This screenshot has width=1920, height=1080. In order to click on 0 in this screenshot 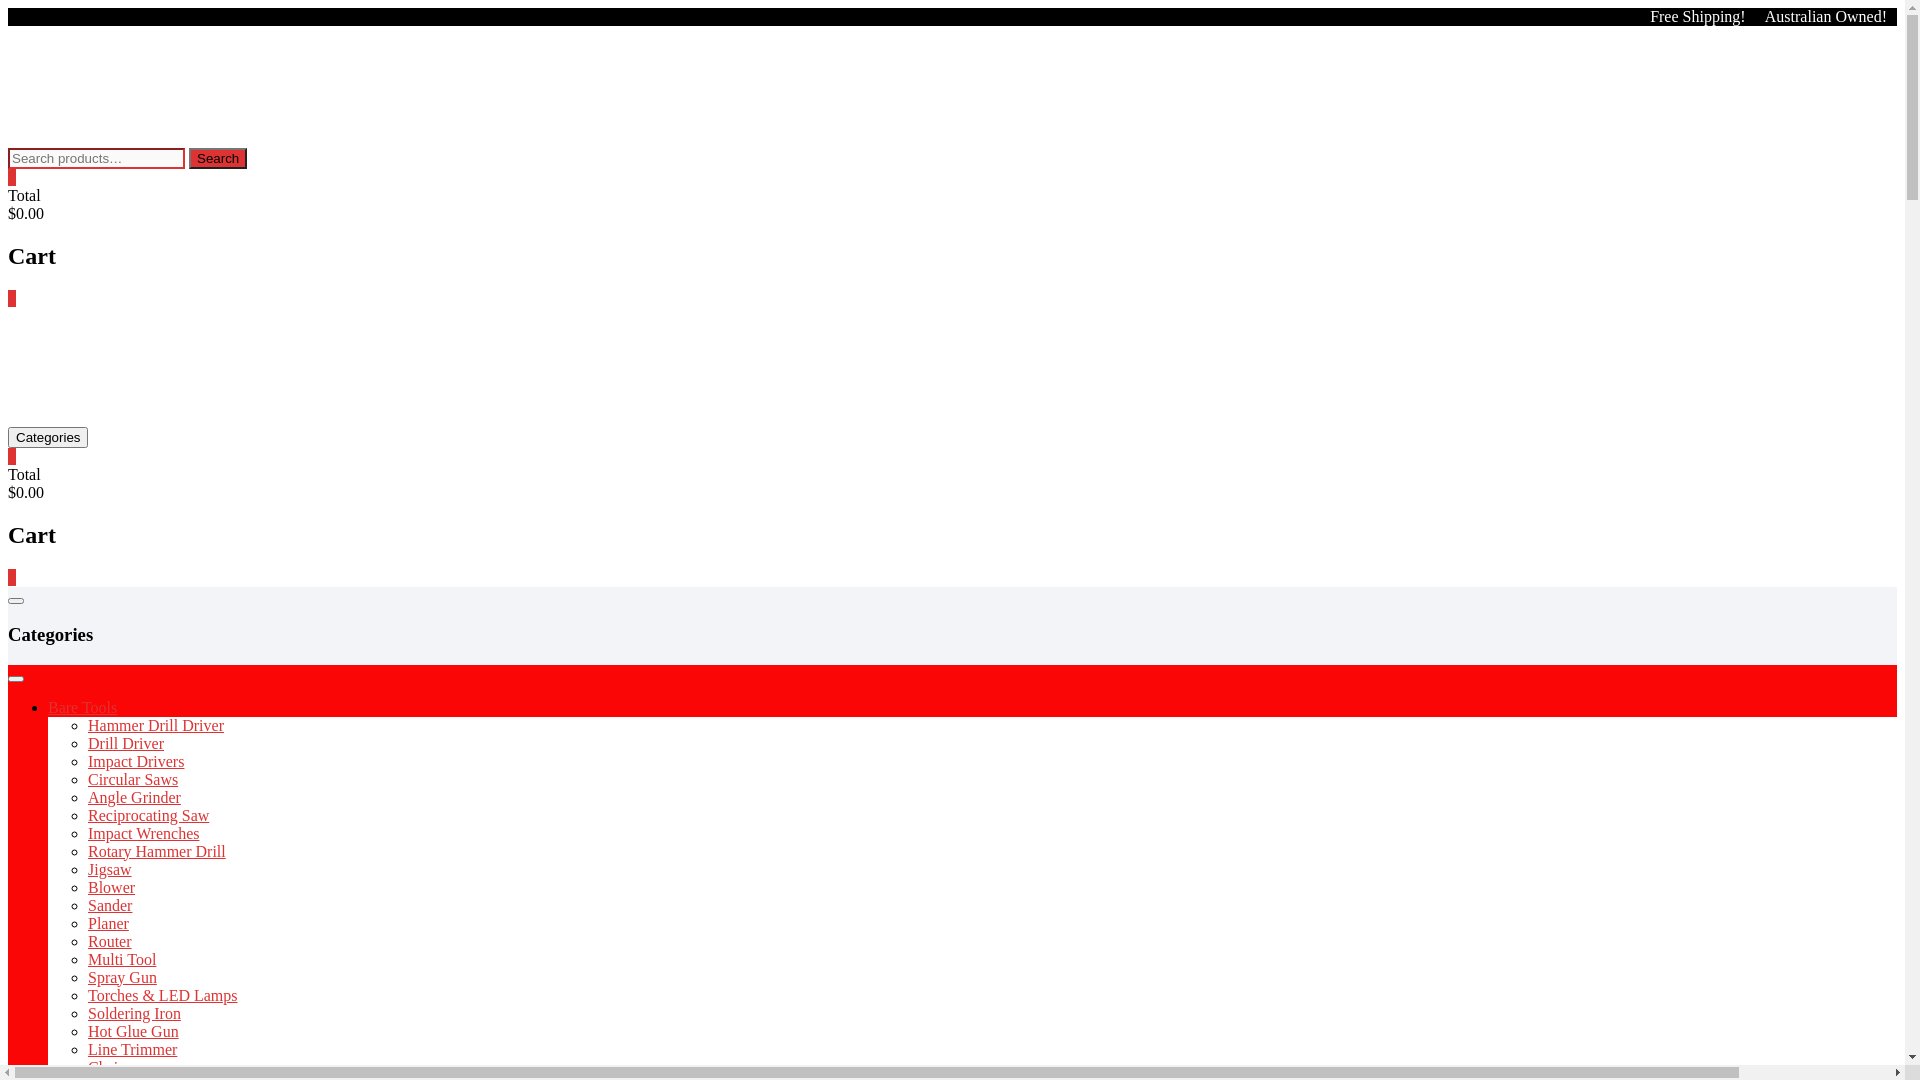, I will do `click(12, 178)`.